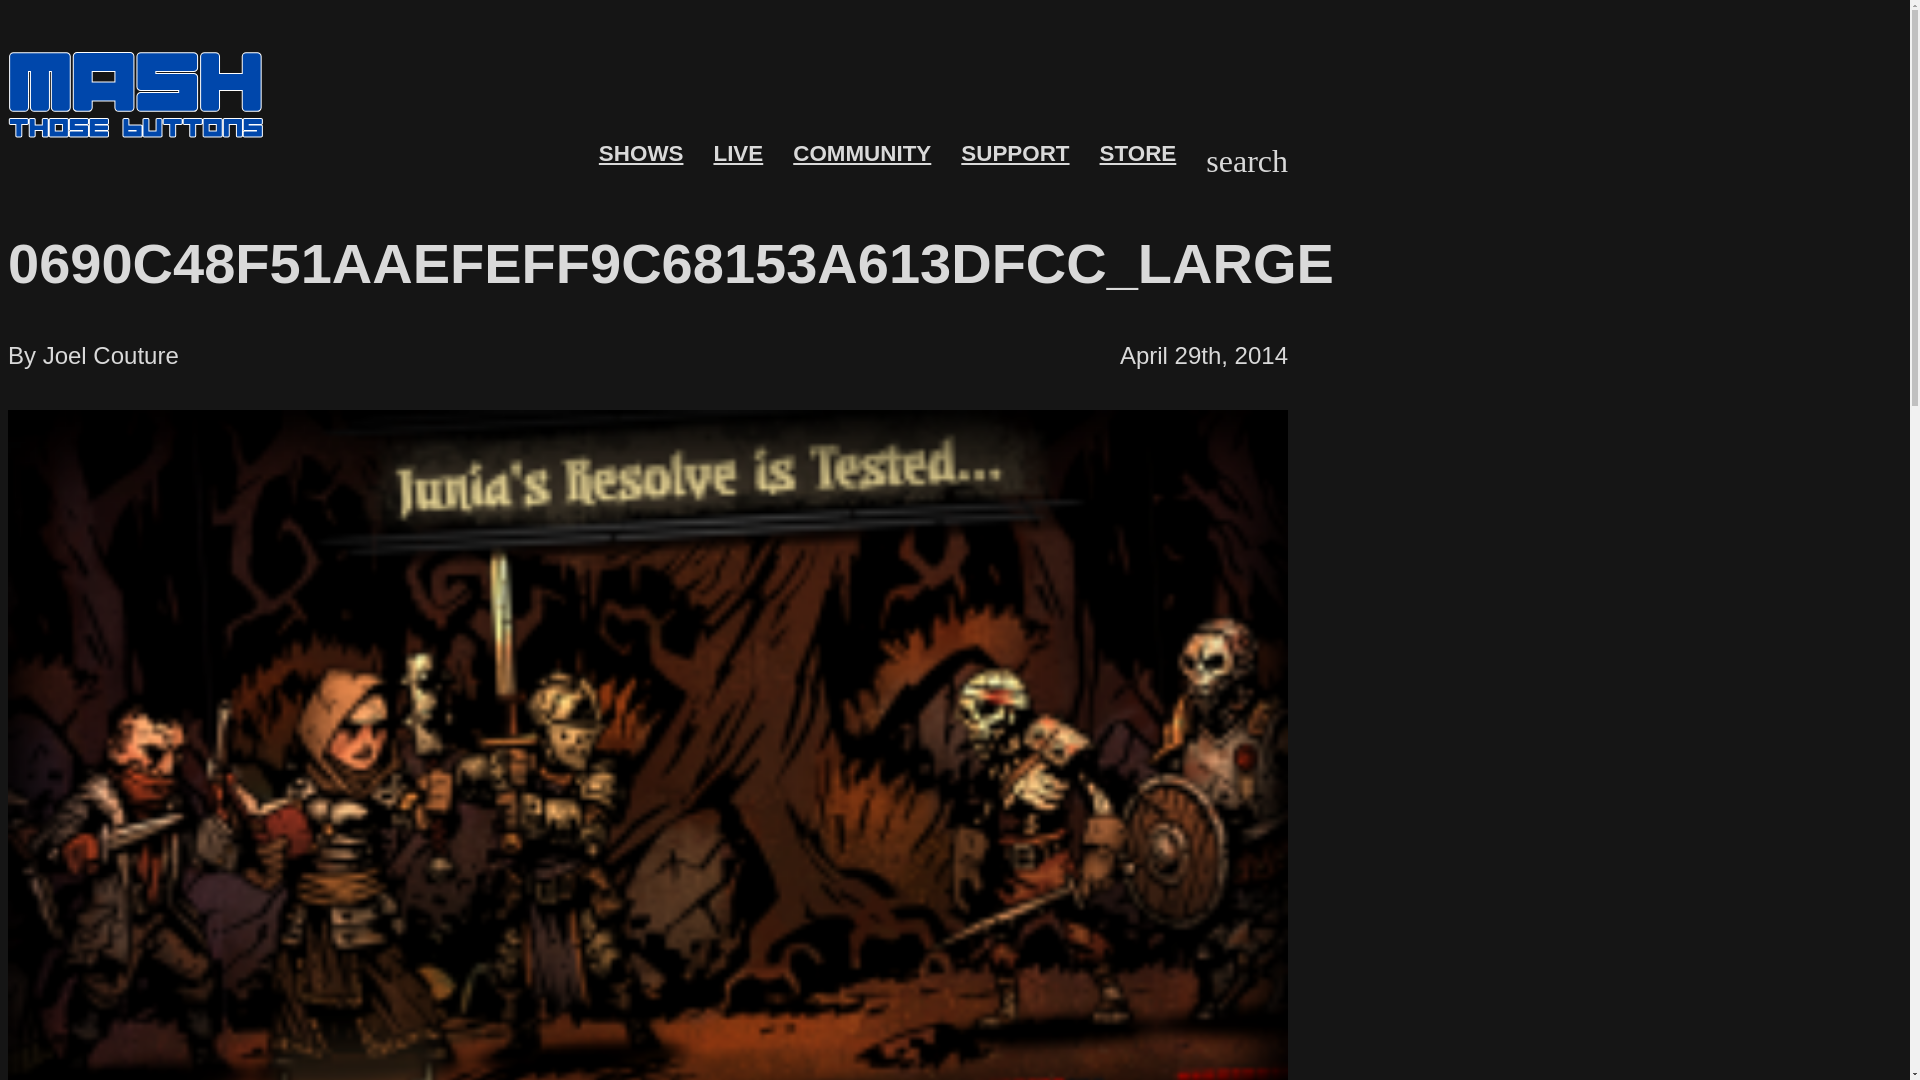 The width and height of the screenshot is (1920, 1080). I want to click on LIVE, so click(737, 154).